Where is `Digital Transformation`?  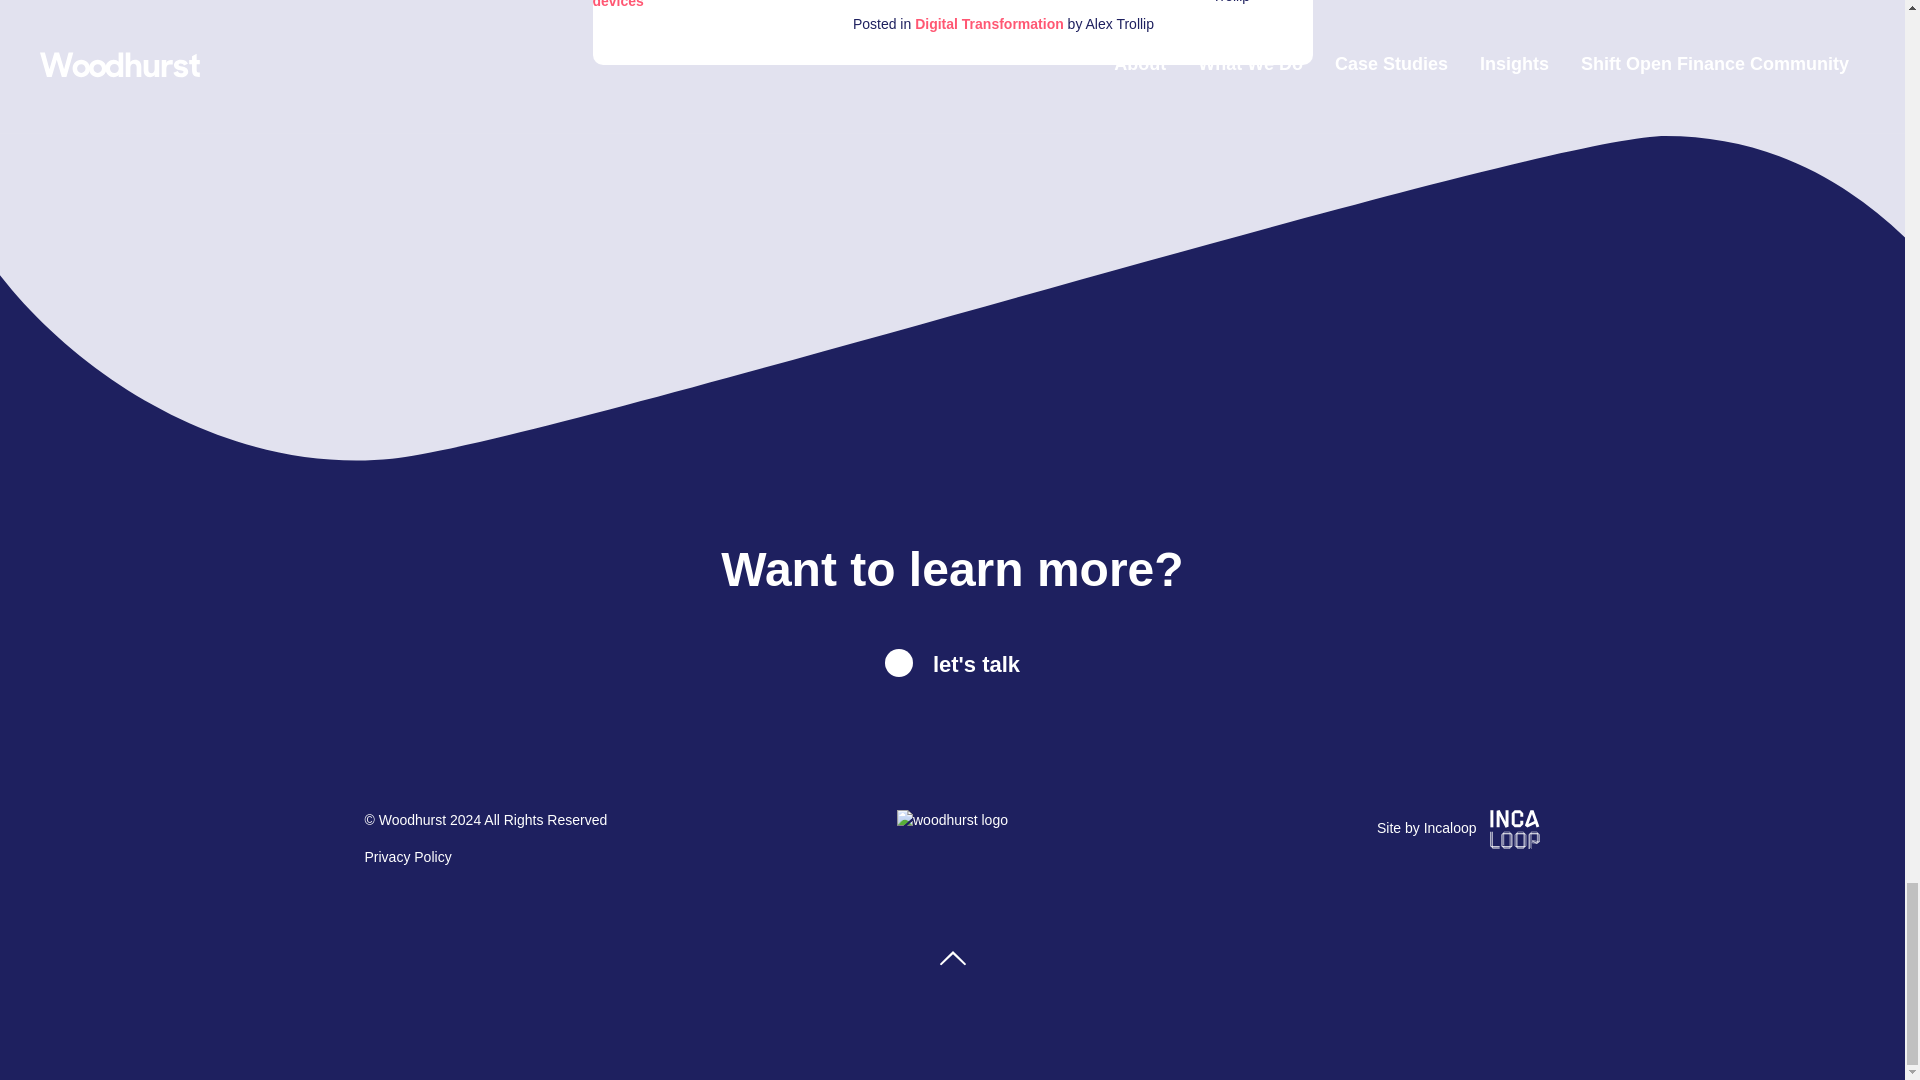 Digital Transformation is located at coordinates (989, 24).